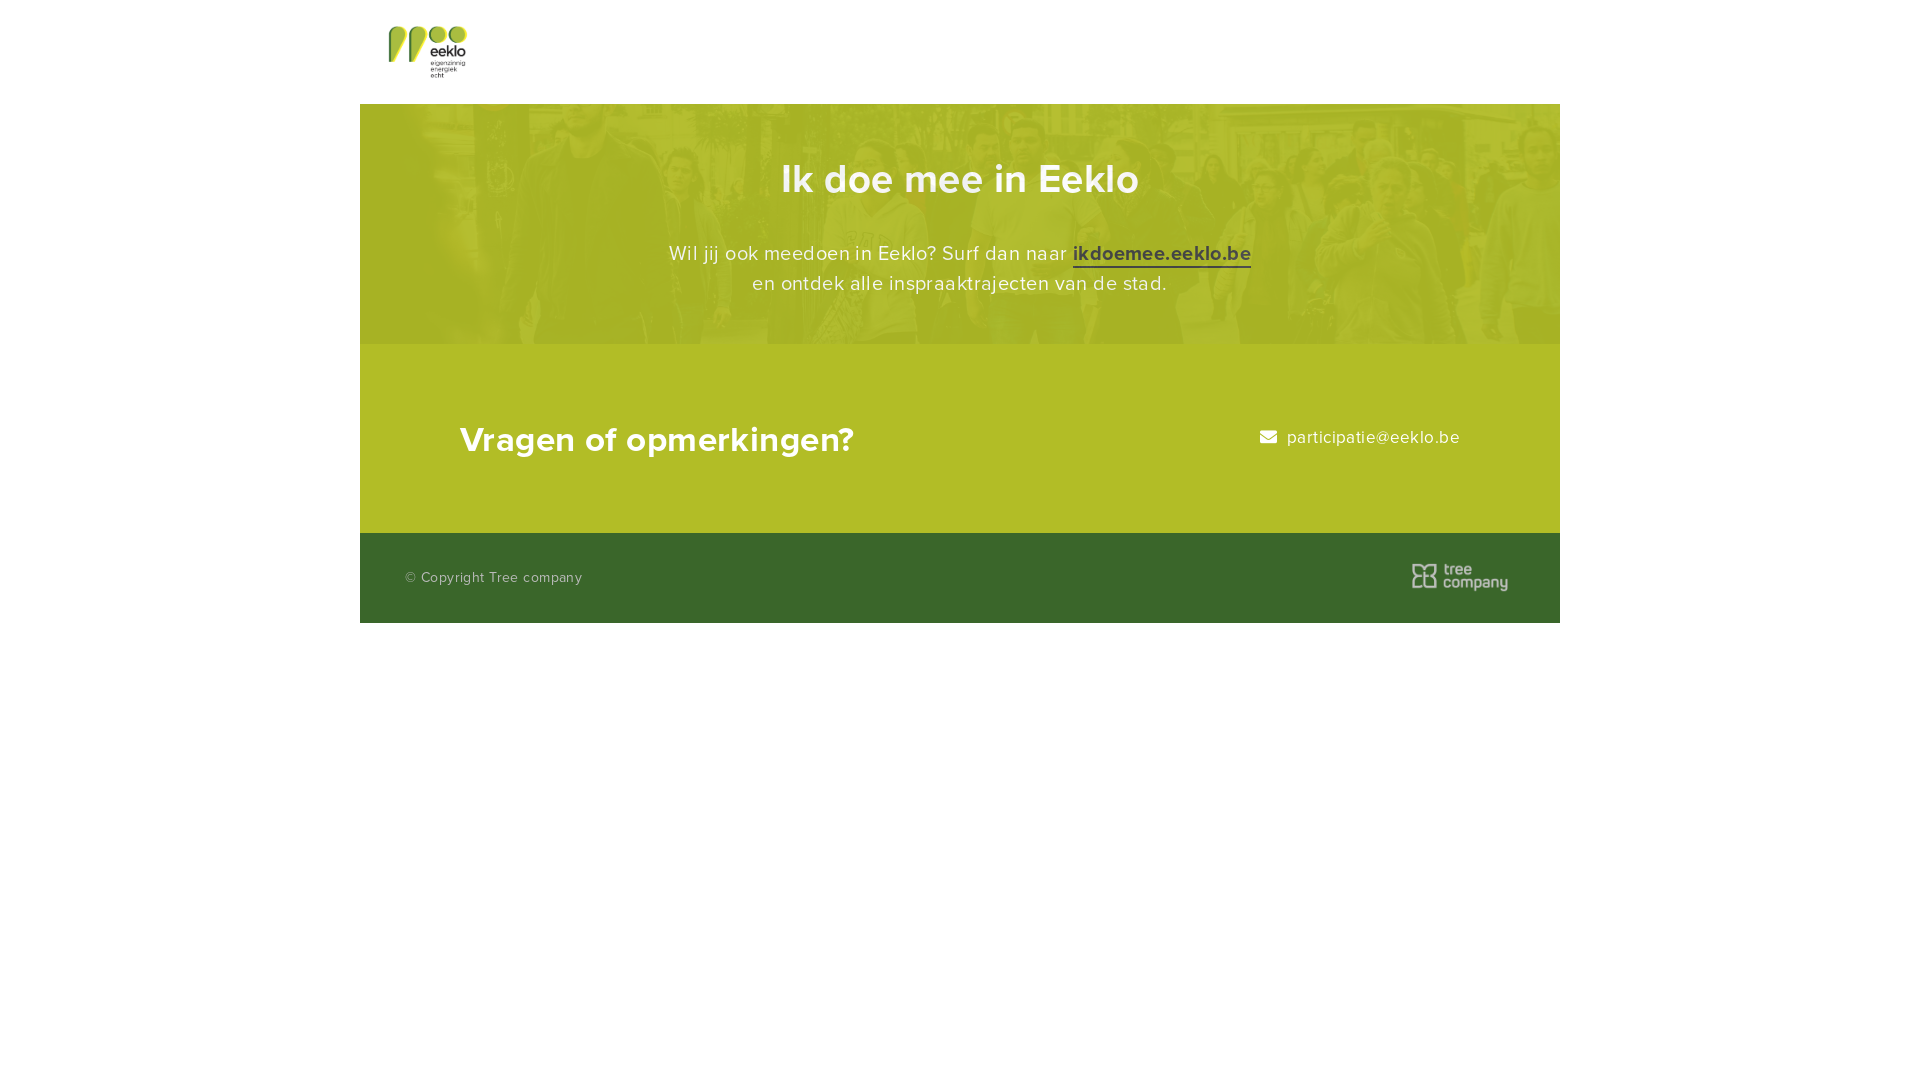 The width and height of the screenshot is (1920, 1080). What do you see at coordinates (1360, 438) in the screenshot?
I see `participatie@eeklo.be` at bounding box center [1360, 438].